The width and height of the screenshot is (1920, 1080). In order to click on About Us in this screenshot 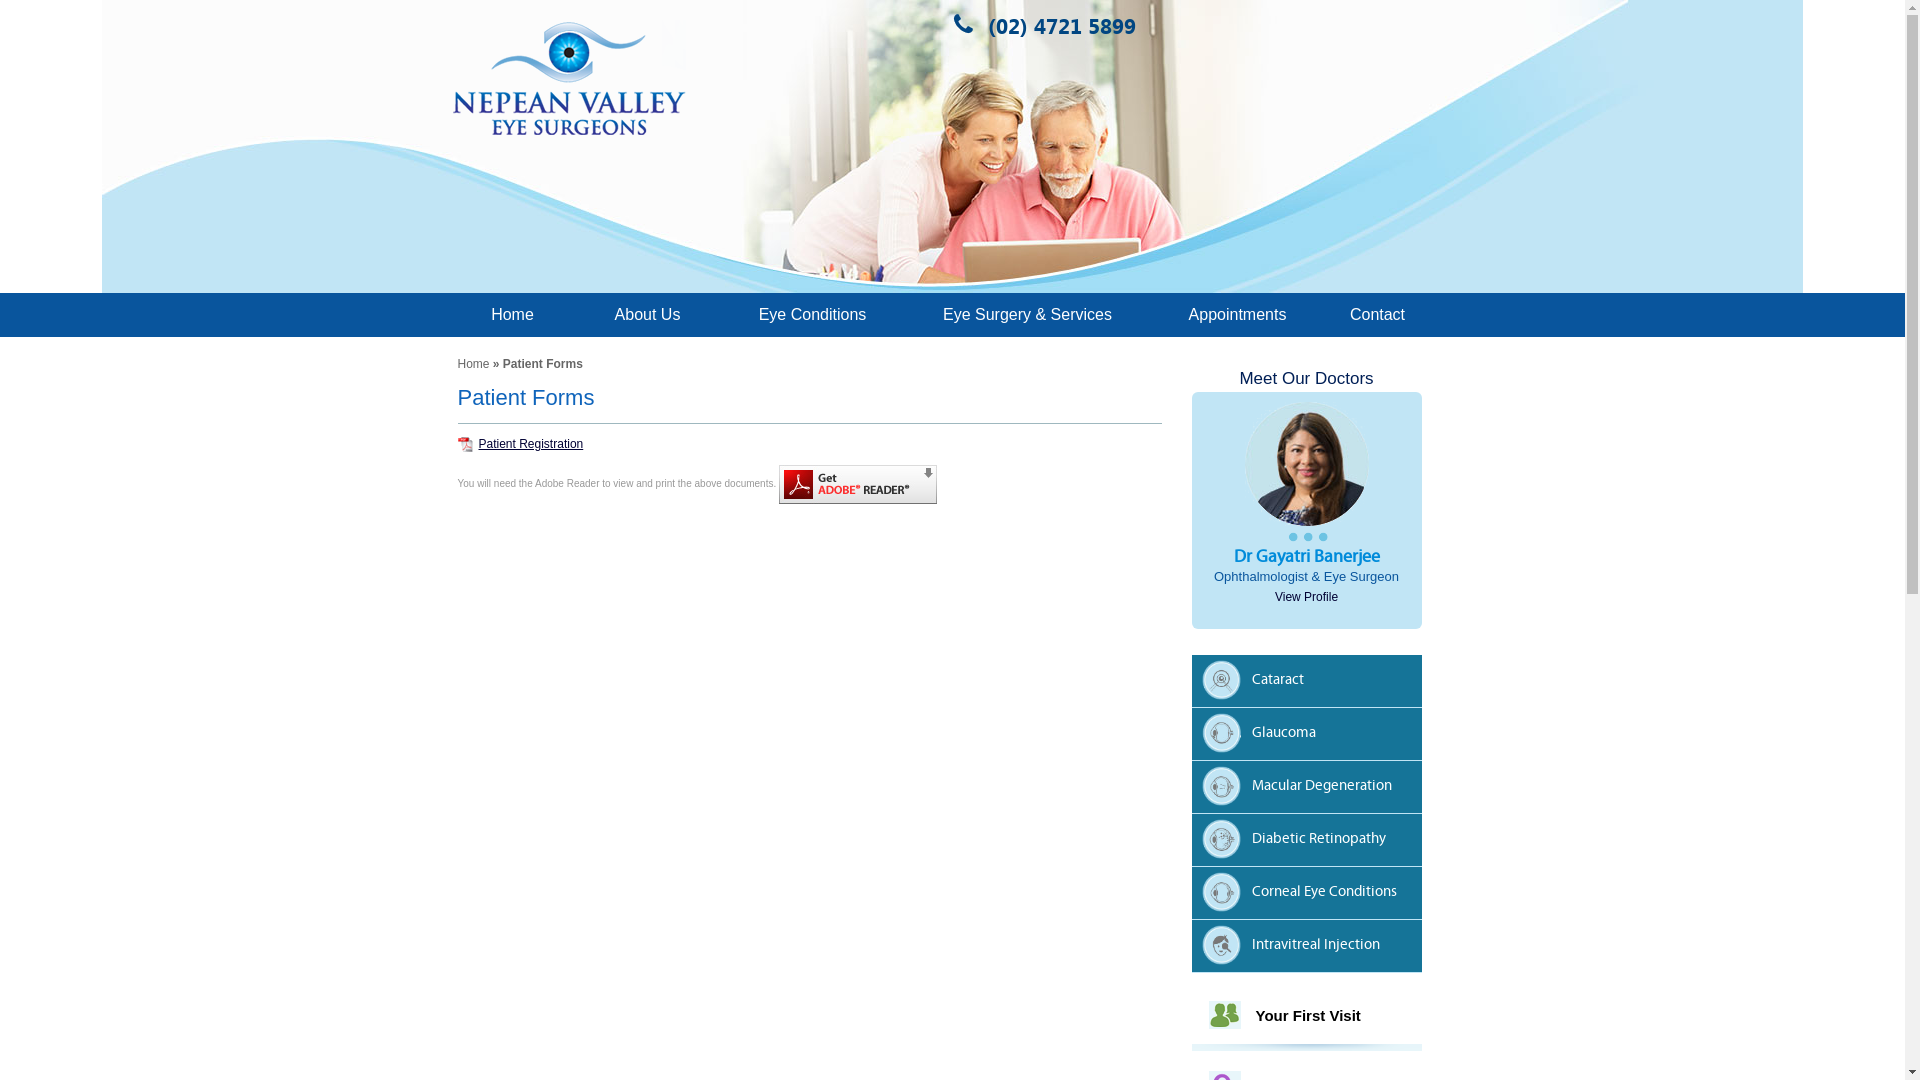, I will do `click(647, 314)`.